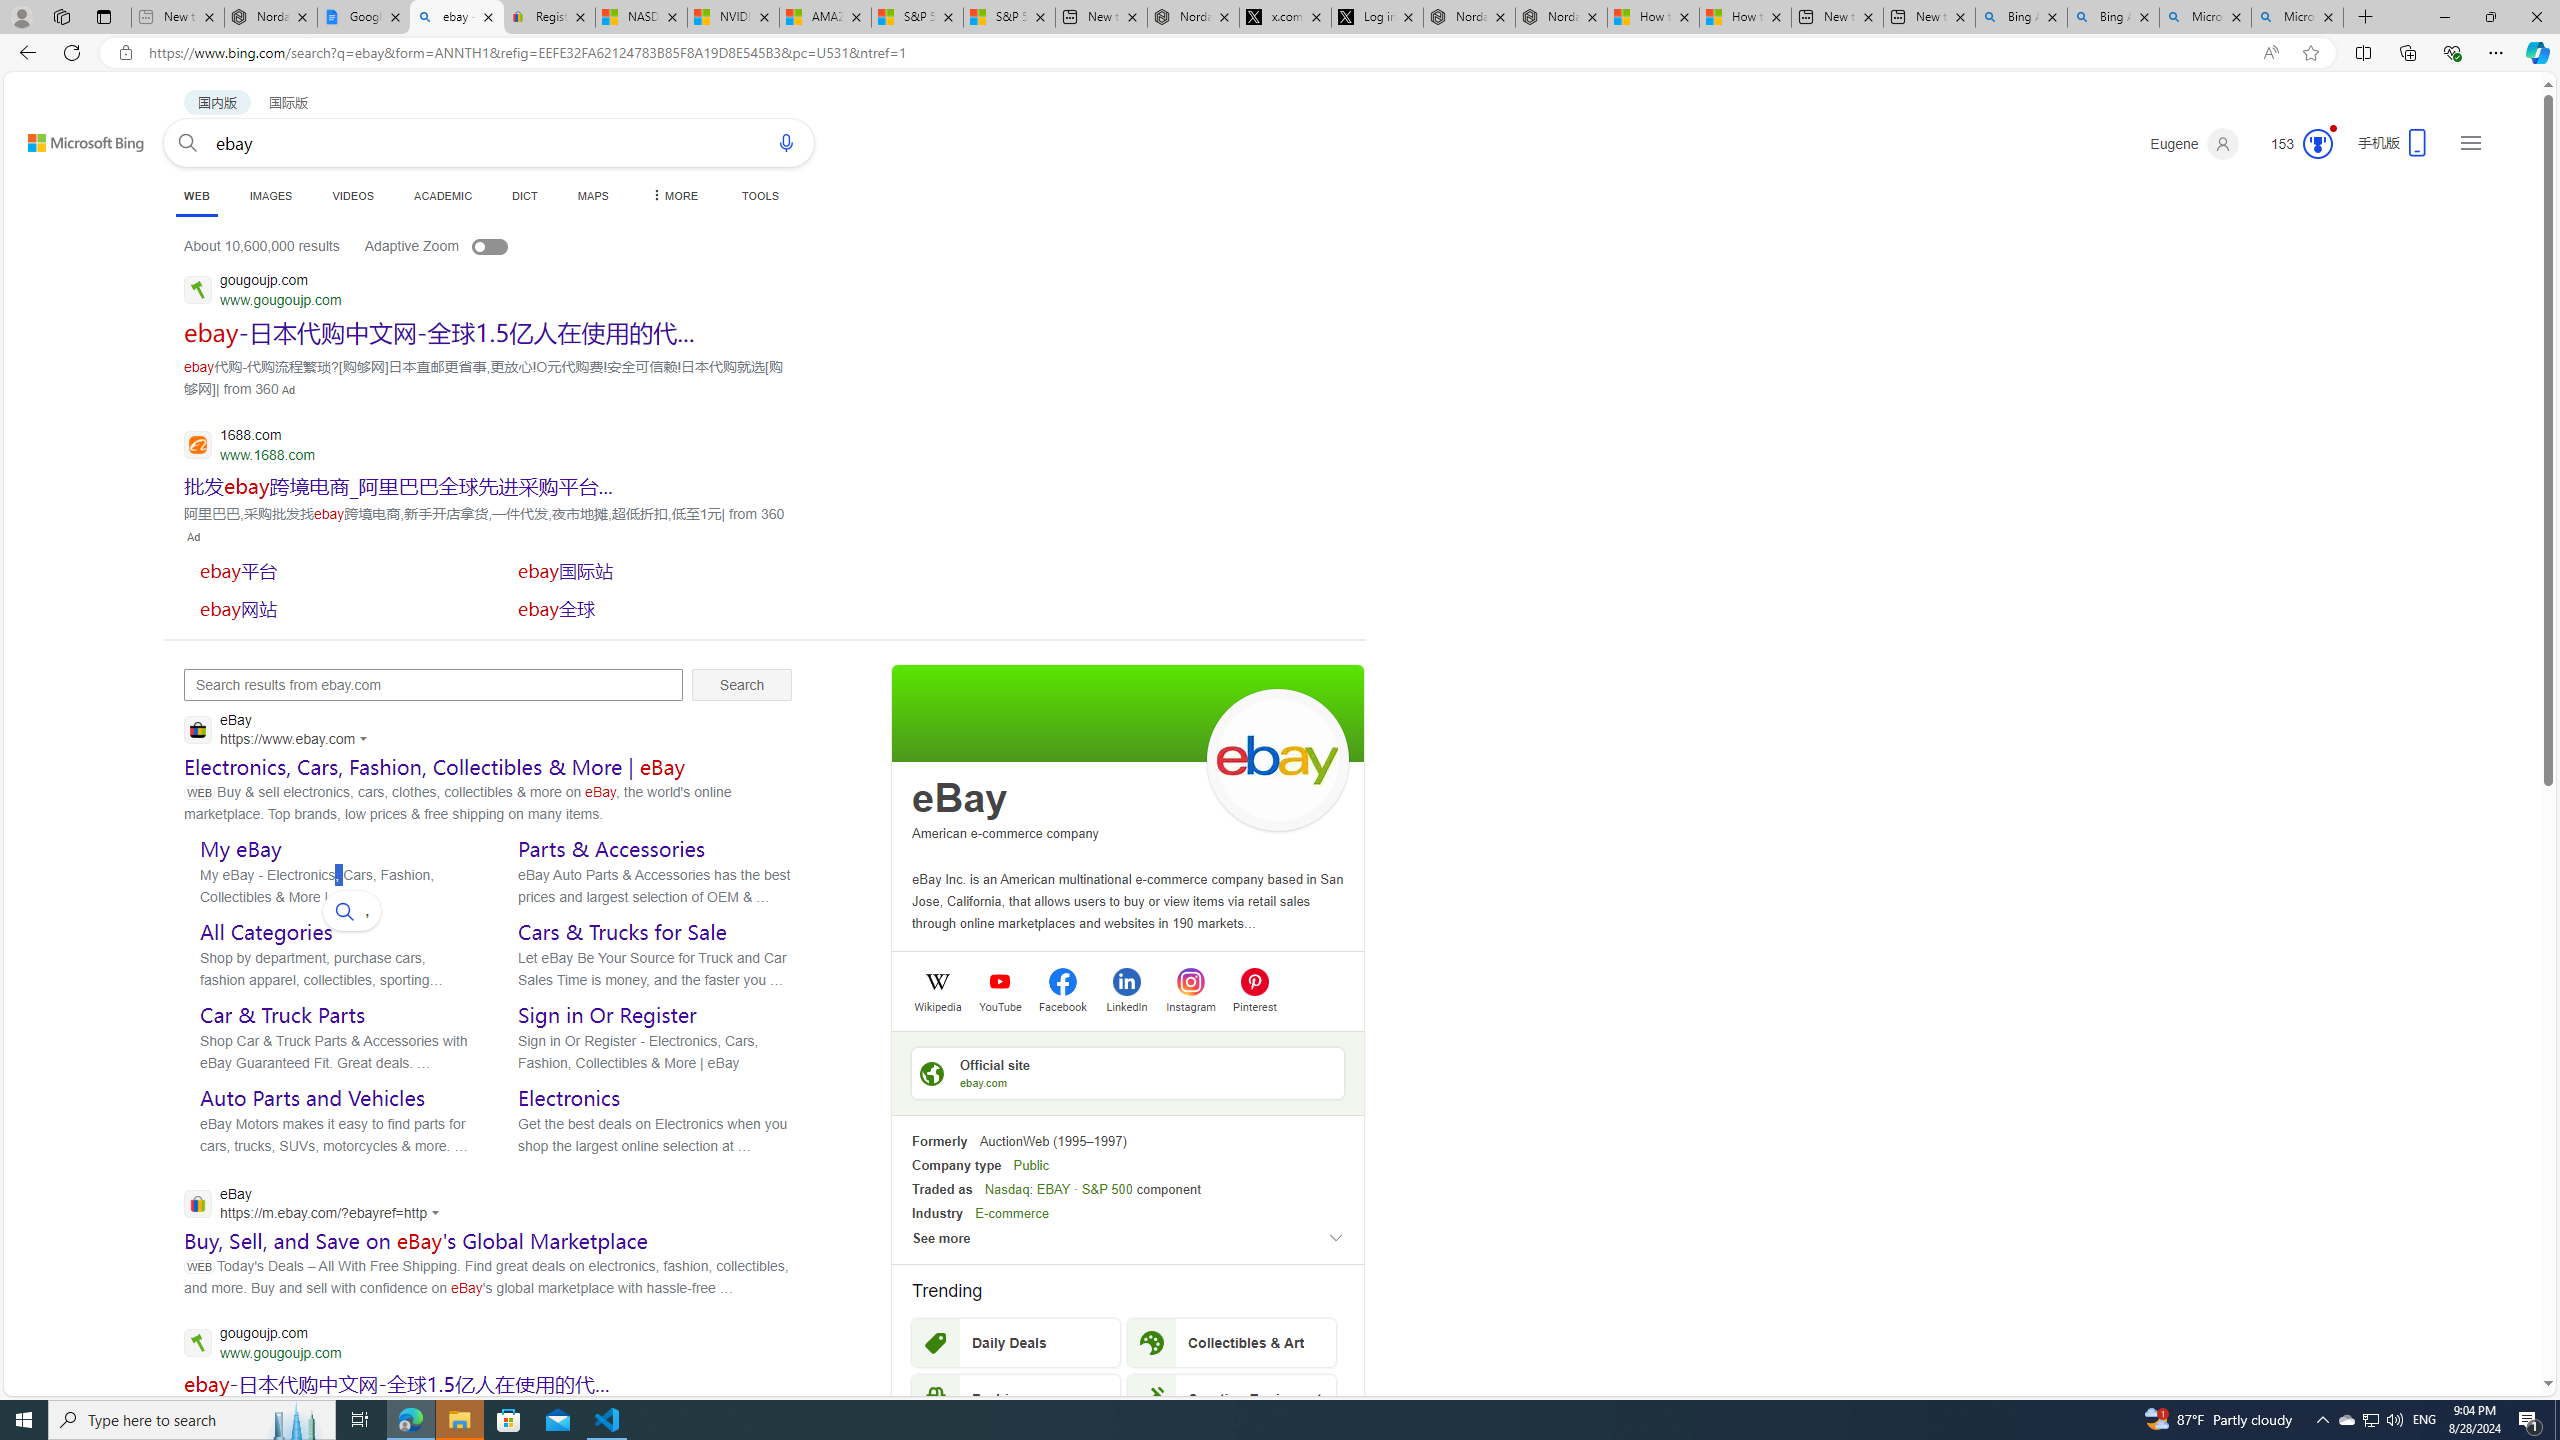 Image resolution: width=2560 pixels, height=1440 pixels. I want to click on Adaptive Zoom, so click(456, 245).